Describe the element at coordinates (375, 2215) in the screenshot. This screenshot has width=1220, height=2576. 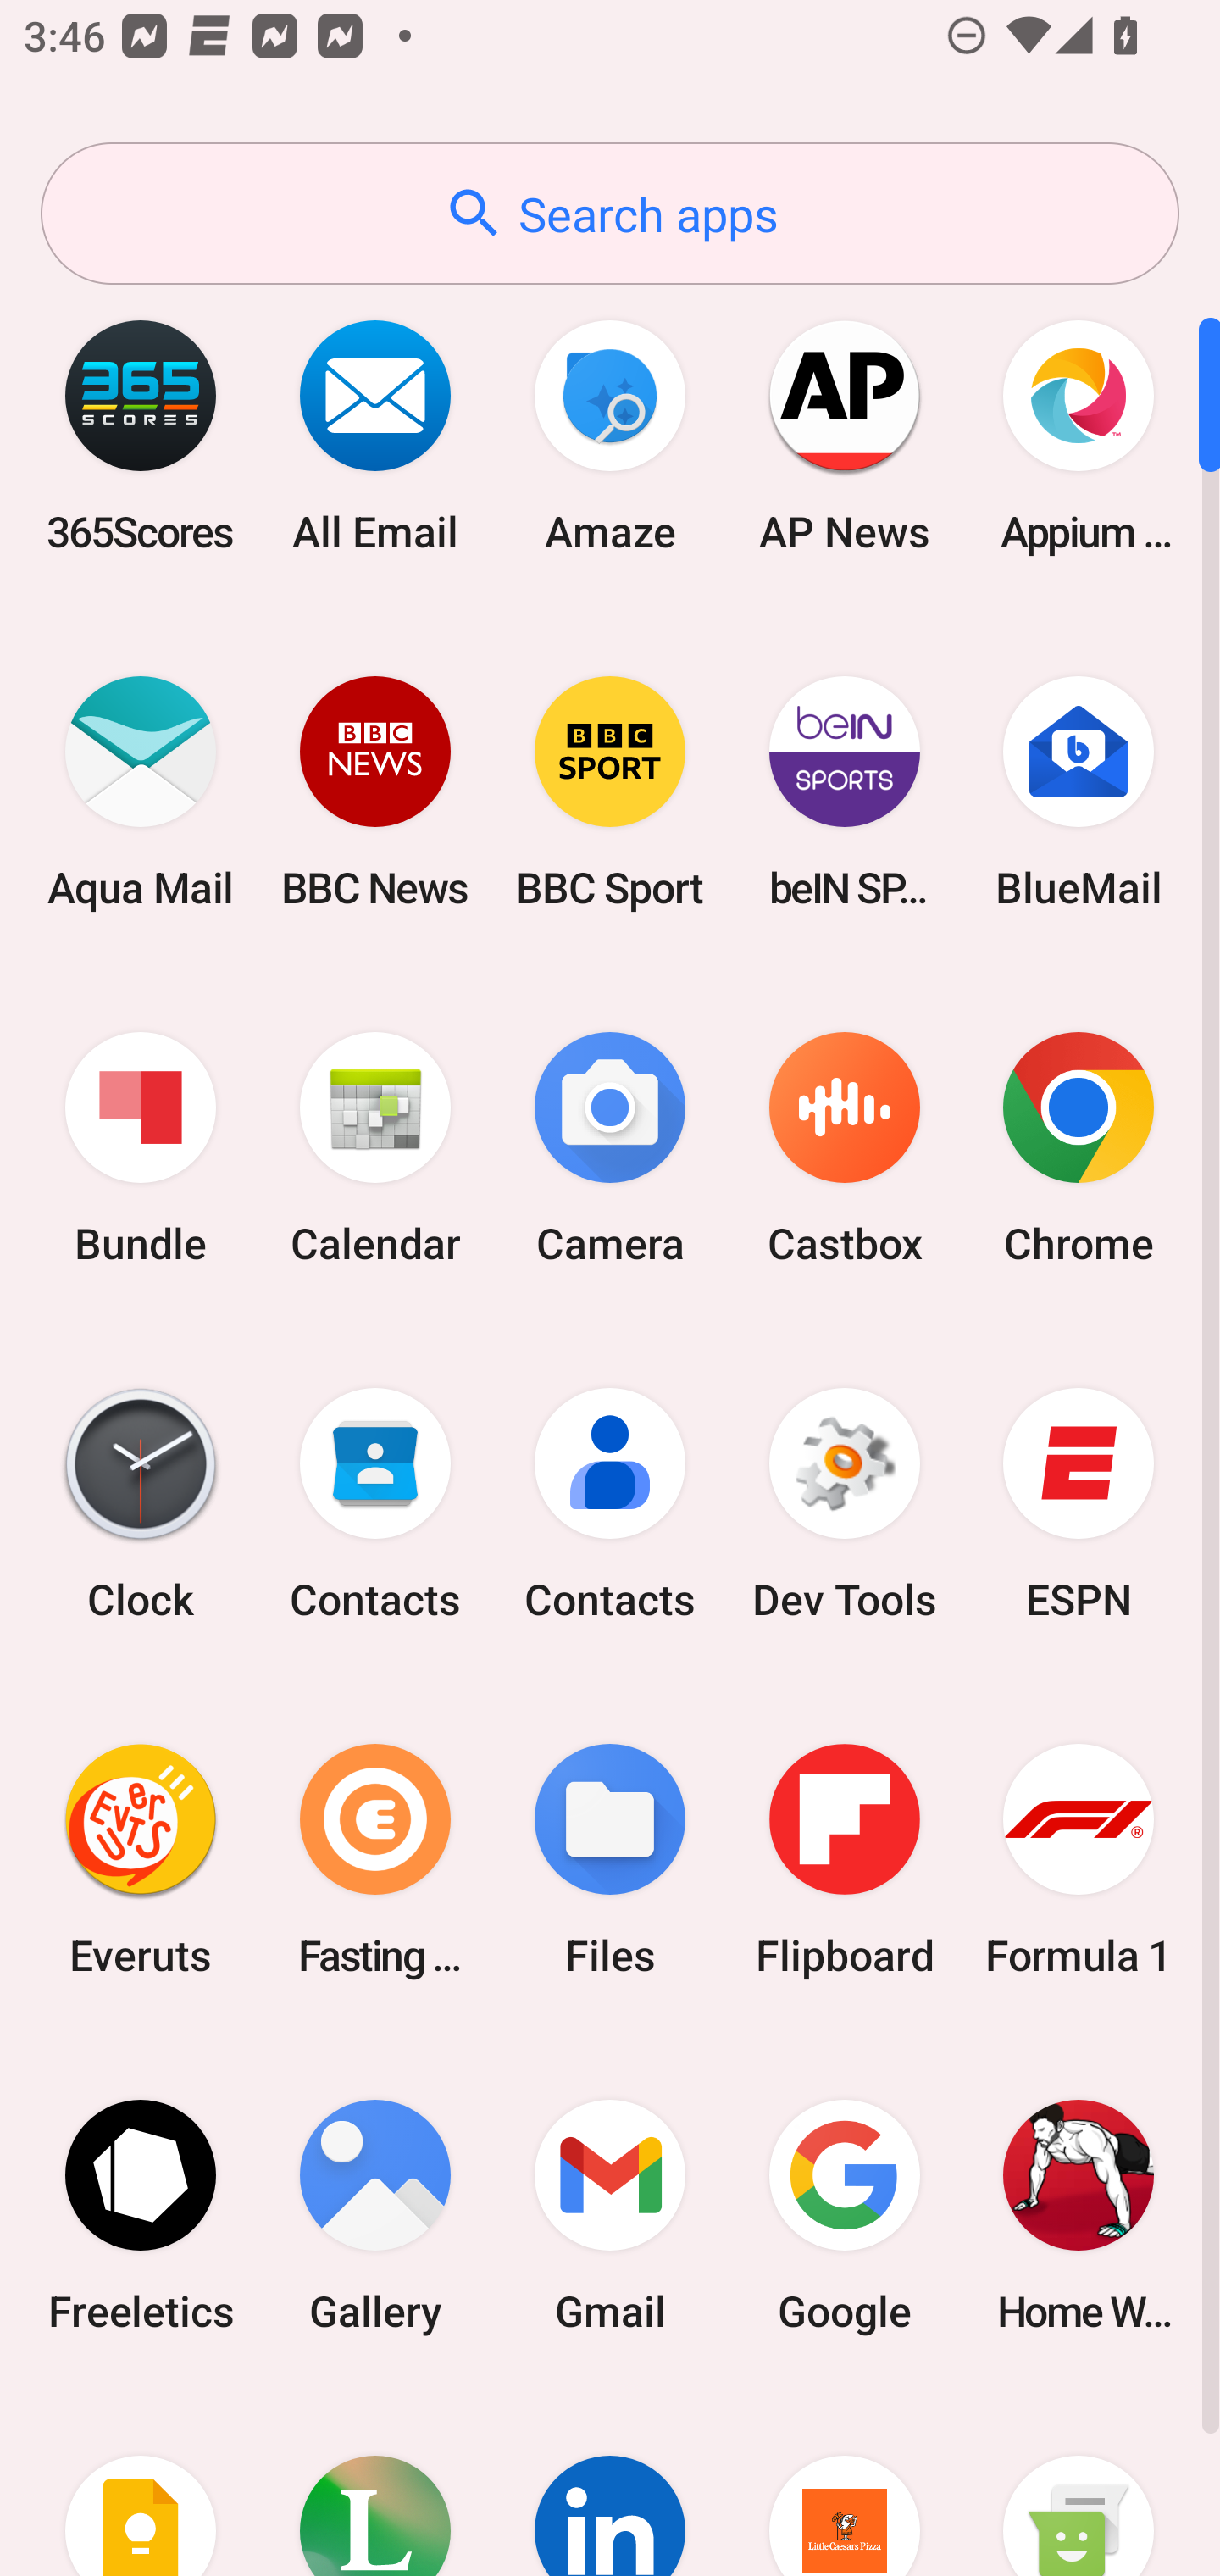
I see `Gallery` at that location.